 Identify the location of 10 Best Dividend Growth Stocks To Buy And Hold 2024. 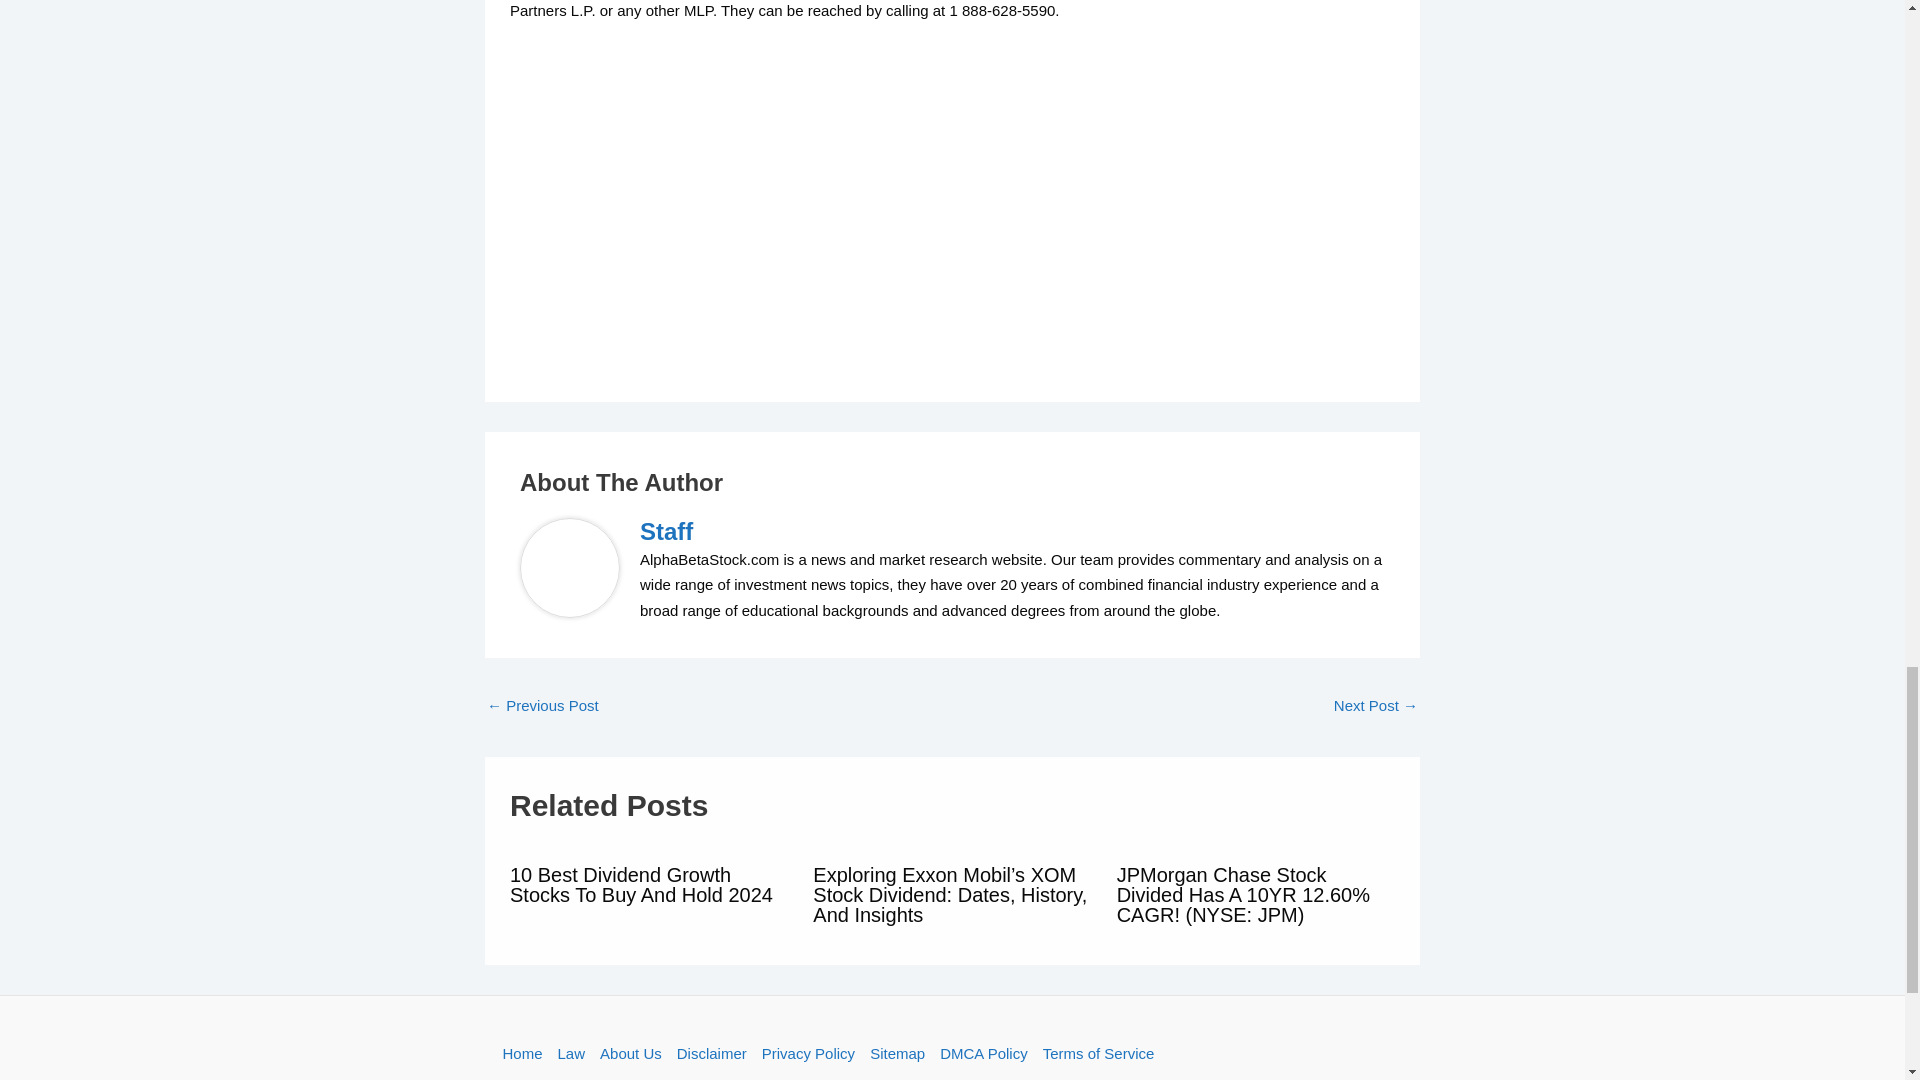
(642, 885).